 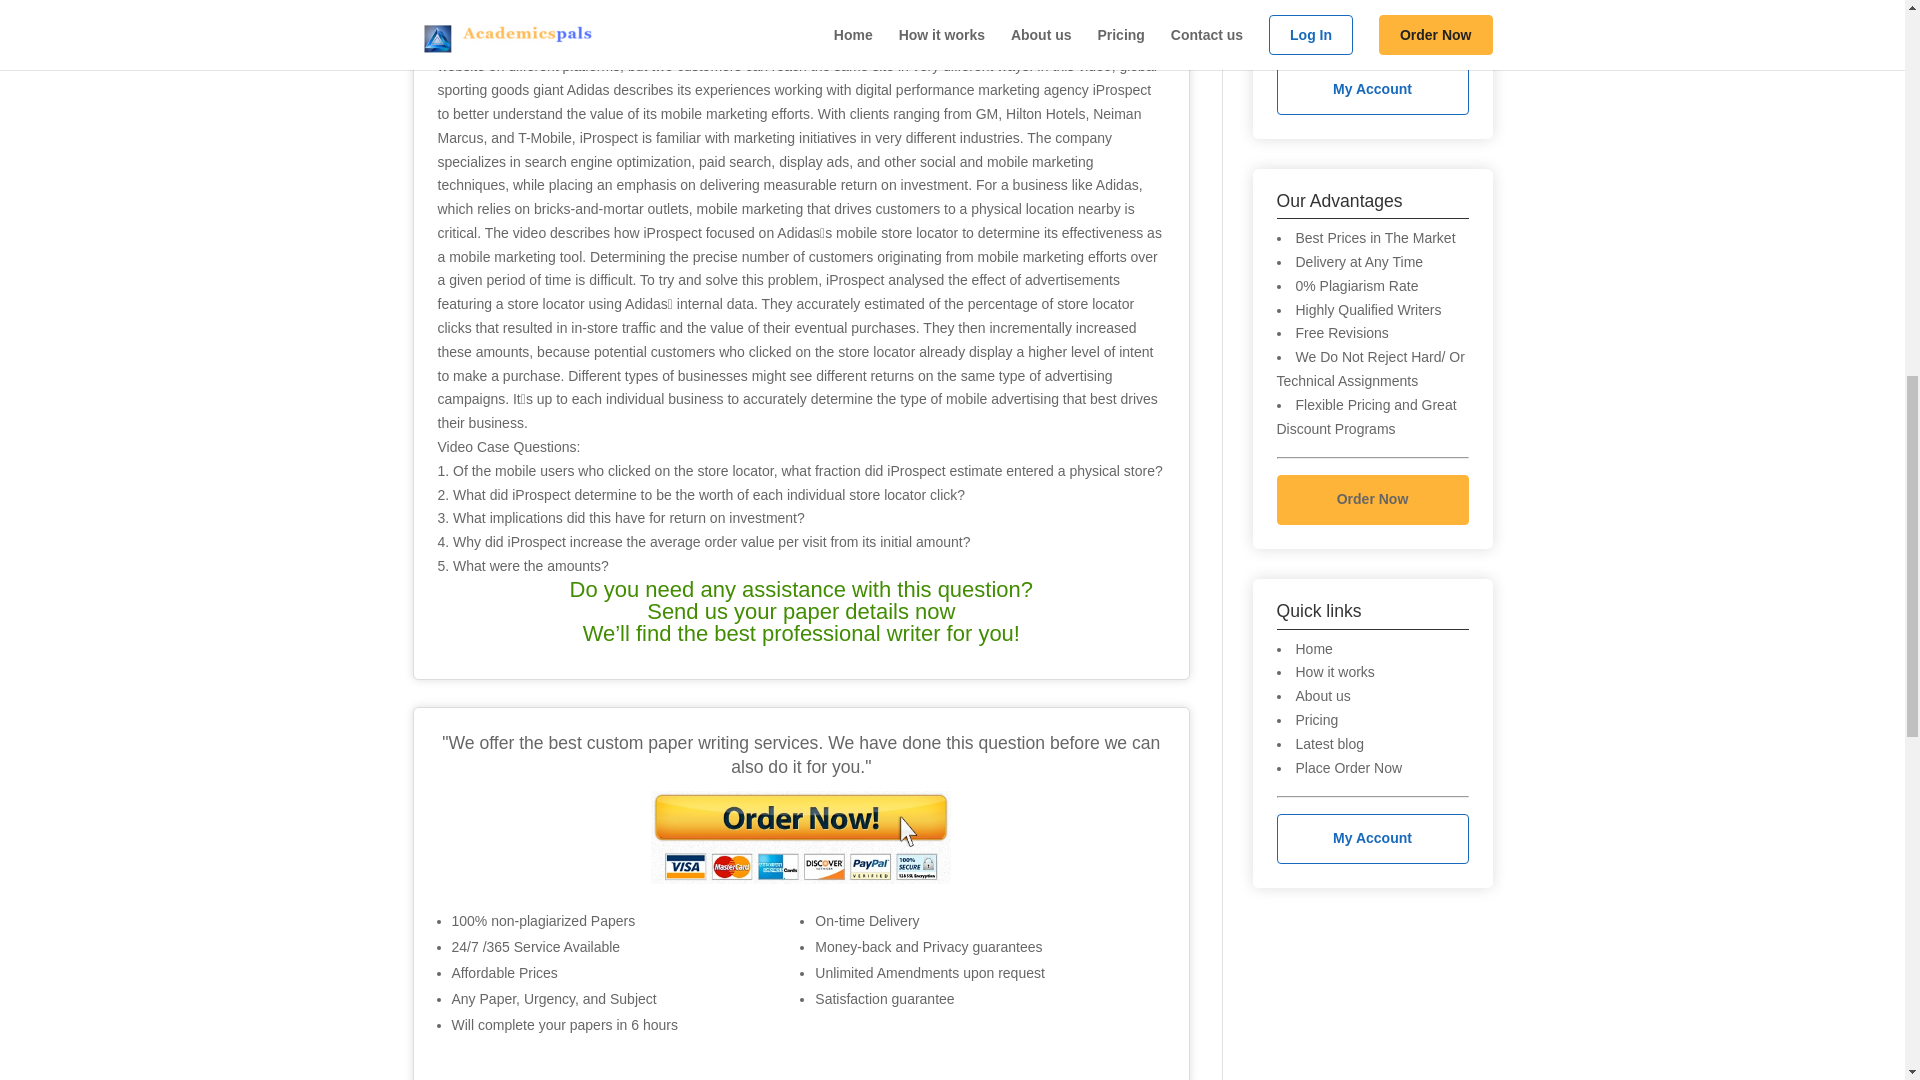 I want to click on Place Order Now, so click(x=1350, y=768).